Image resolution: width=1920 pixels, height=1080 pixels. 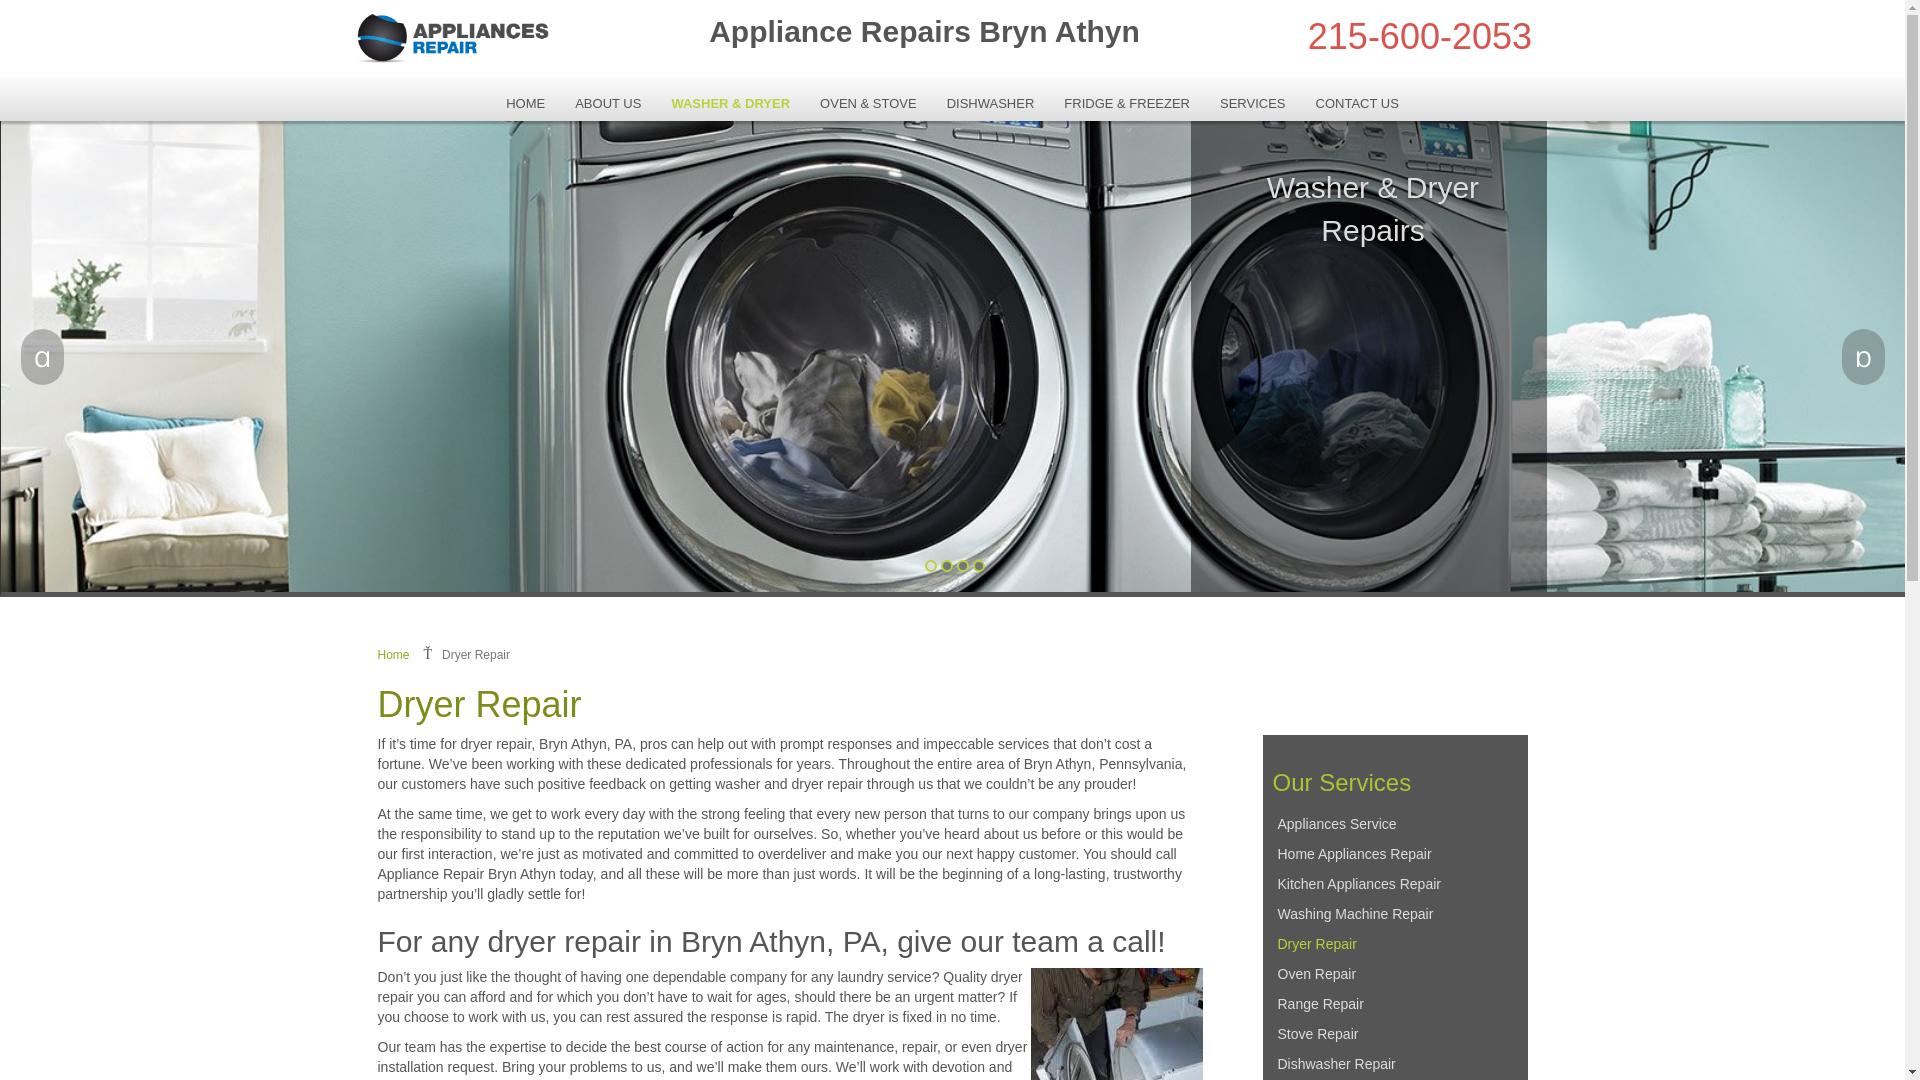 What do you see at coordinates (1253, 103) in the screenshot?
I see `SERVICES` at bounding box center [1253, 103].